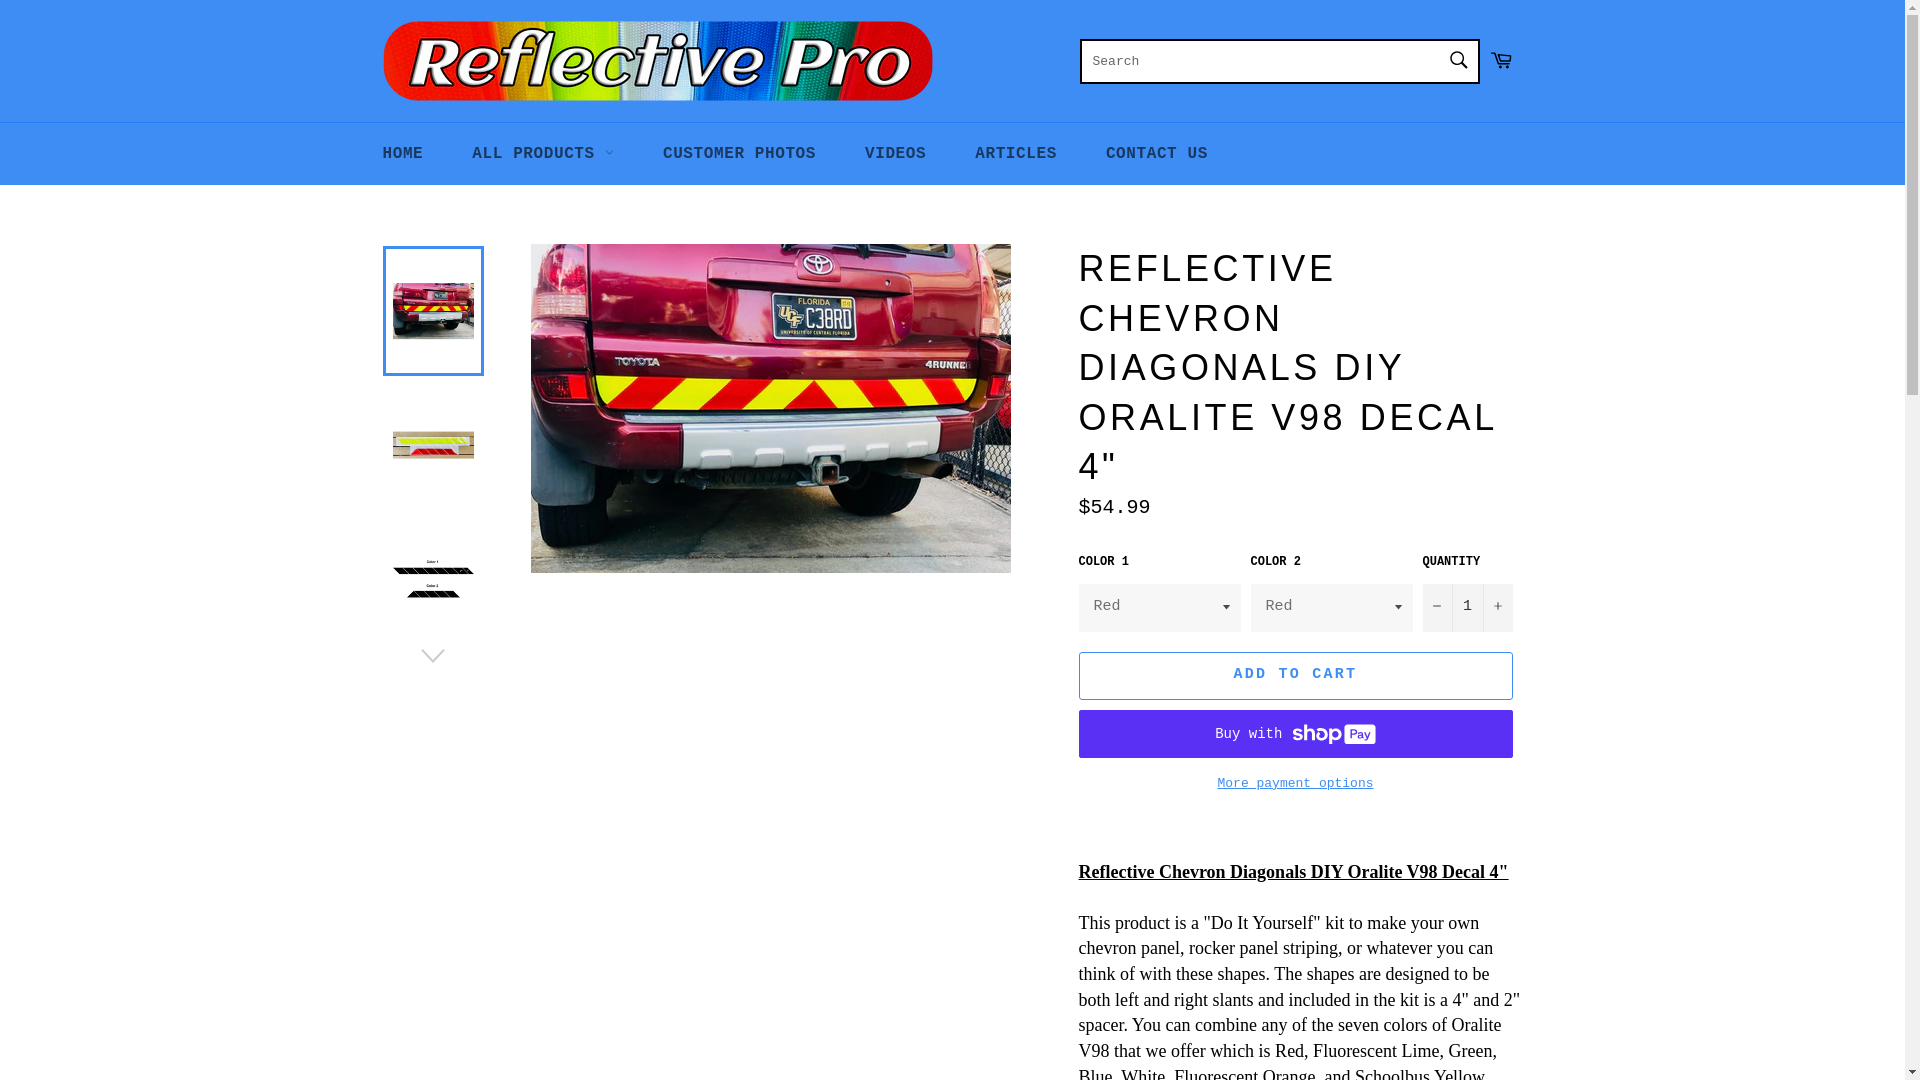 Image resolution: width=1920 pixels, height=1080 pixels. Describe the element at coordinates (542, 154) in the screenshot. I see `ALL PRODUCTS` at that location.